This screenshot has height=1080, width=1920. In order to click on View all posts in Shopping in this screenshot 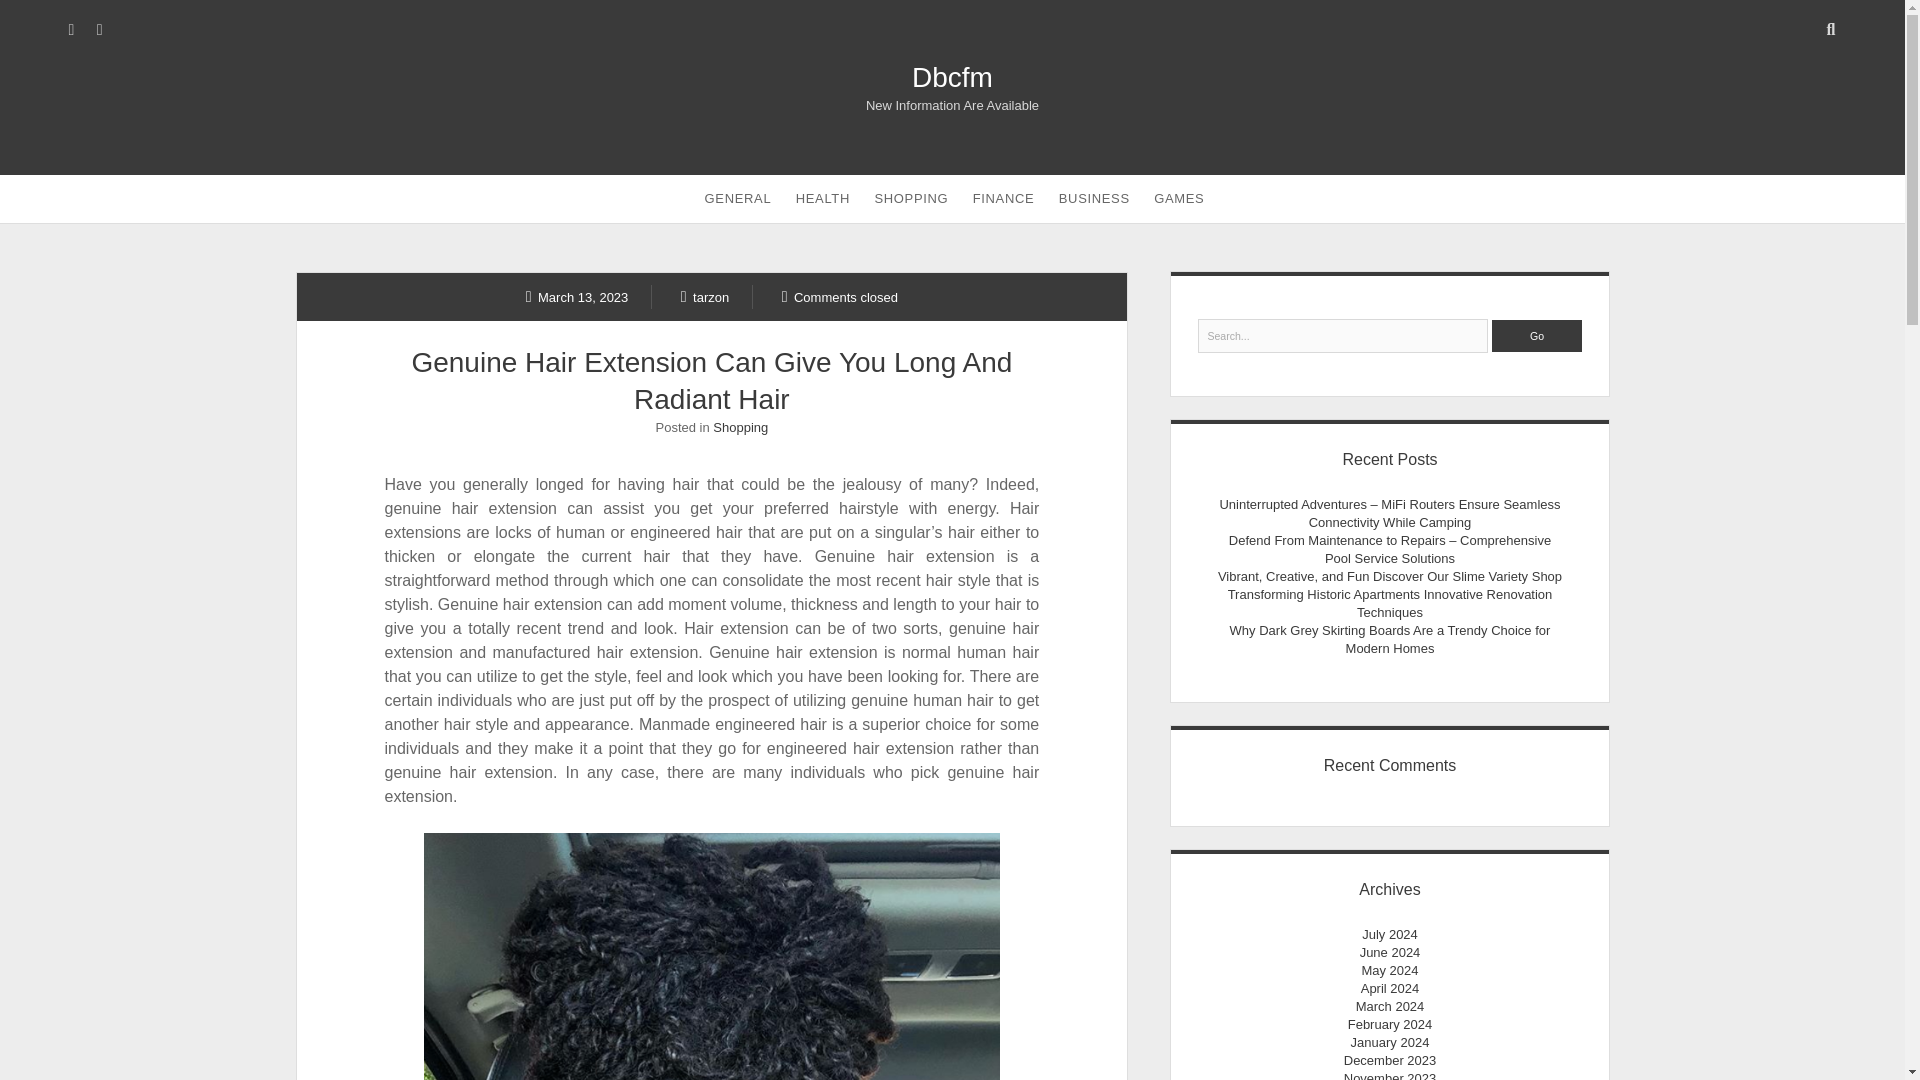, I will do `click(740, 428)`.